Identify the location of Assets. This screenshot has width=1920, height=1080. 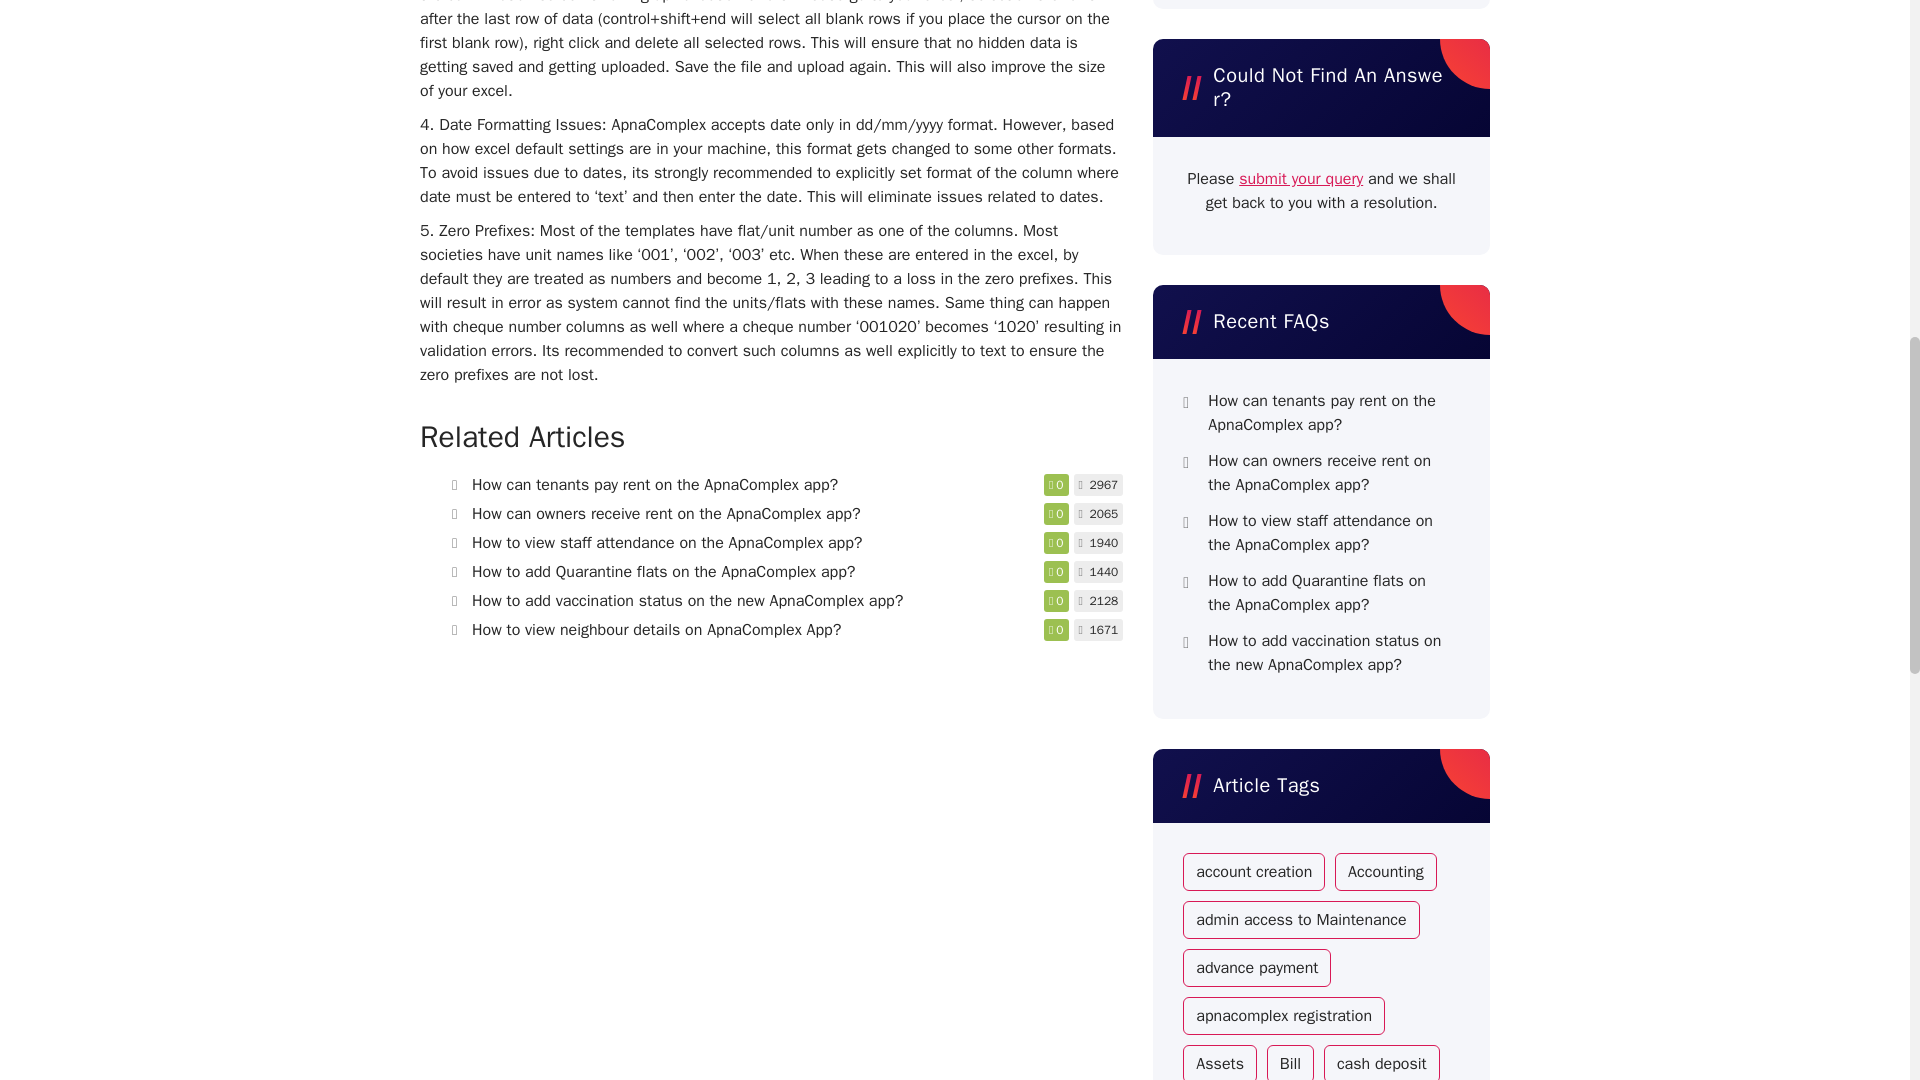
(1220, 1062).